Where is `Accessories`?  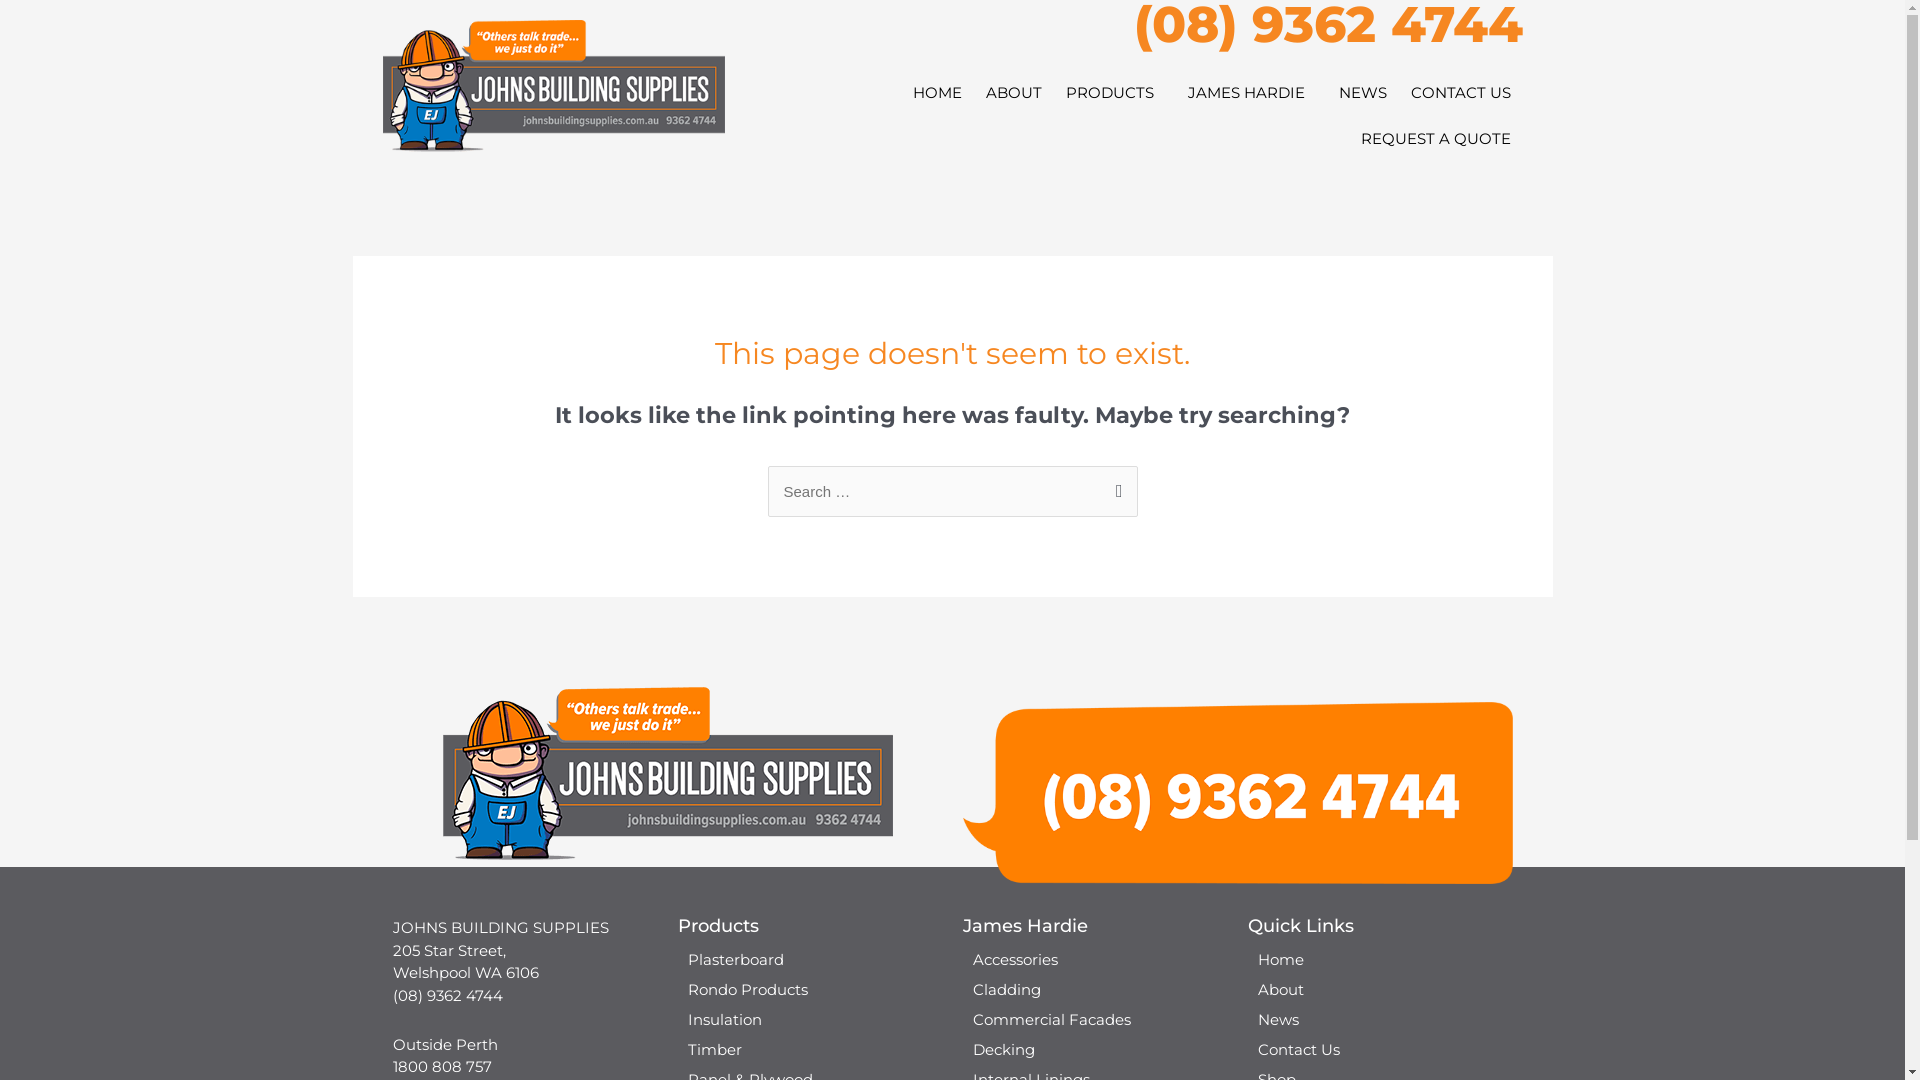
Accessories is located at coordinates (1094, 960).